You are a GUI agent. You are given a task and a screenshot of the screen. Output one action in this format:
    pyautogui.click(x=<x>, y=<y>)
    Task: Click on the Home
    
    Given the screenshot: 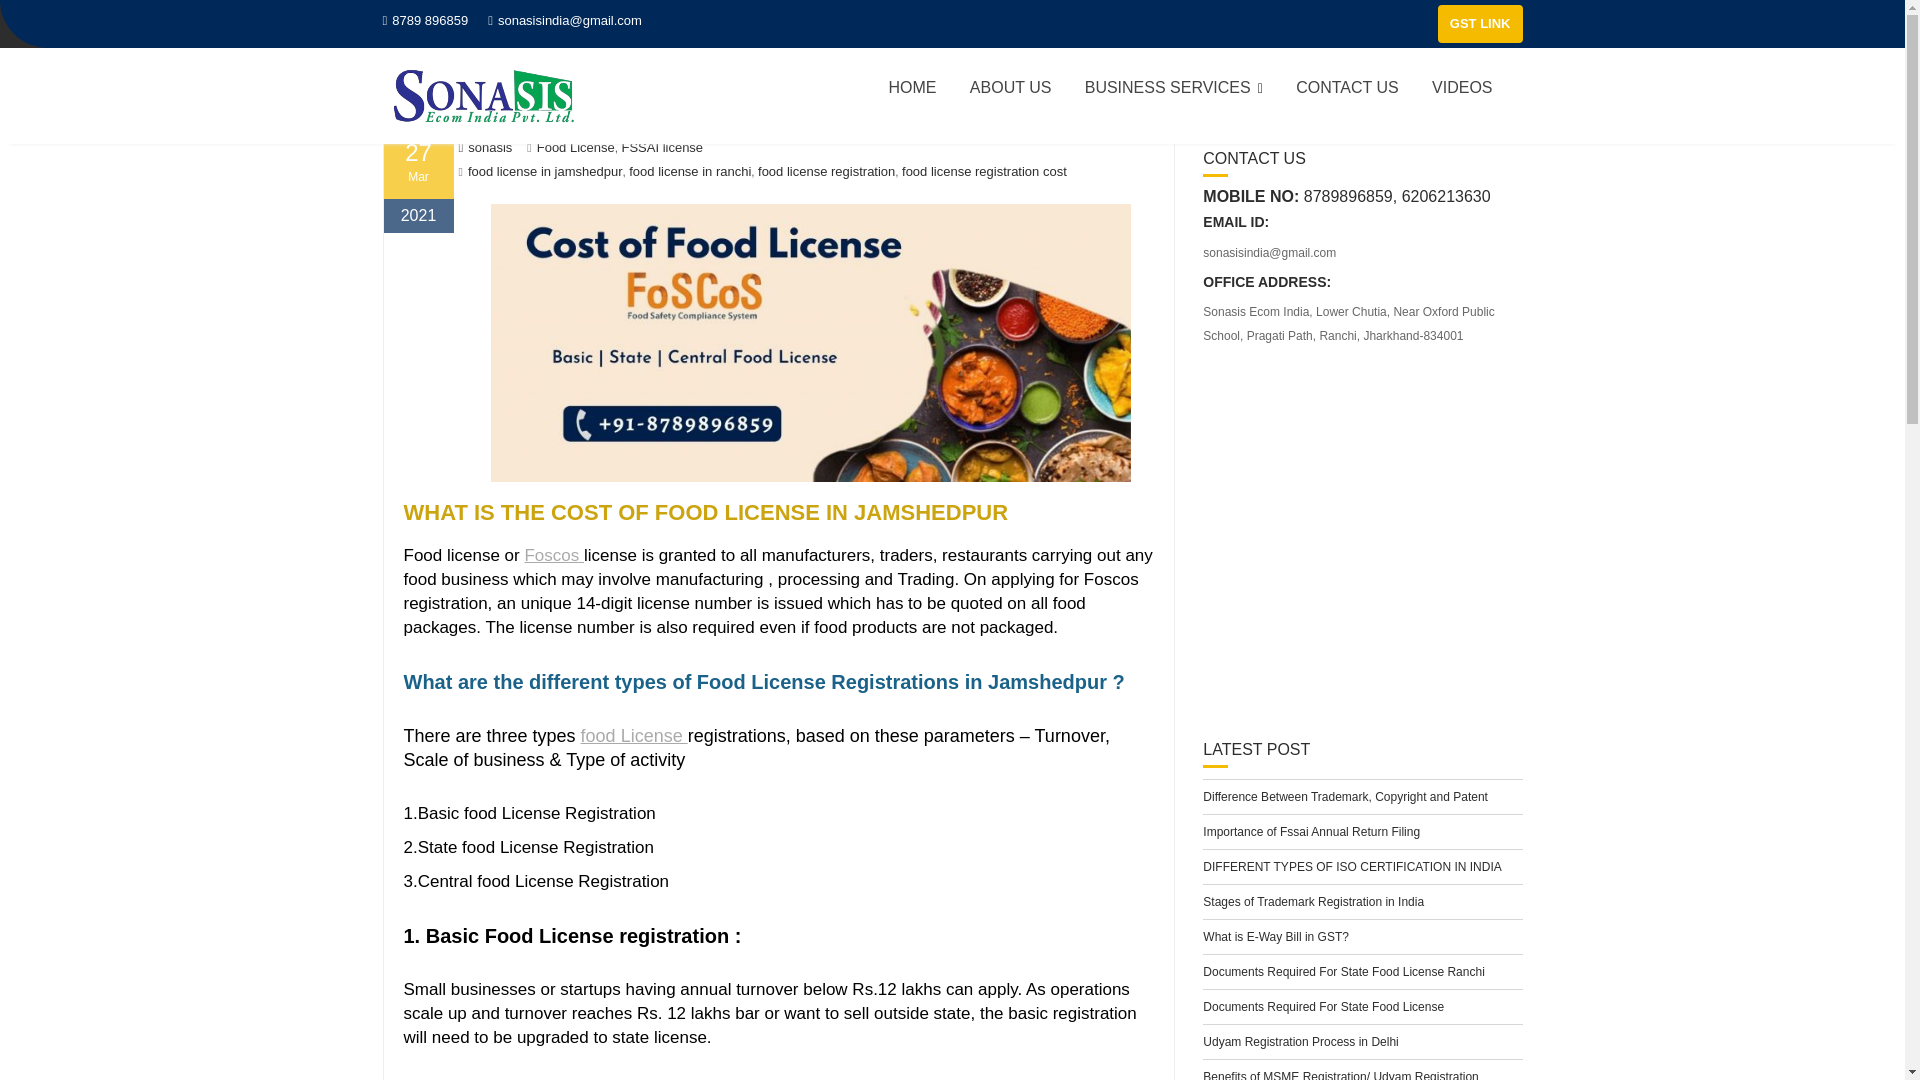 What is the action you would take?
    pyautogui.click(x=398, y=84)
    